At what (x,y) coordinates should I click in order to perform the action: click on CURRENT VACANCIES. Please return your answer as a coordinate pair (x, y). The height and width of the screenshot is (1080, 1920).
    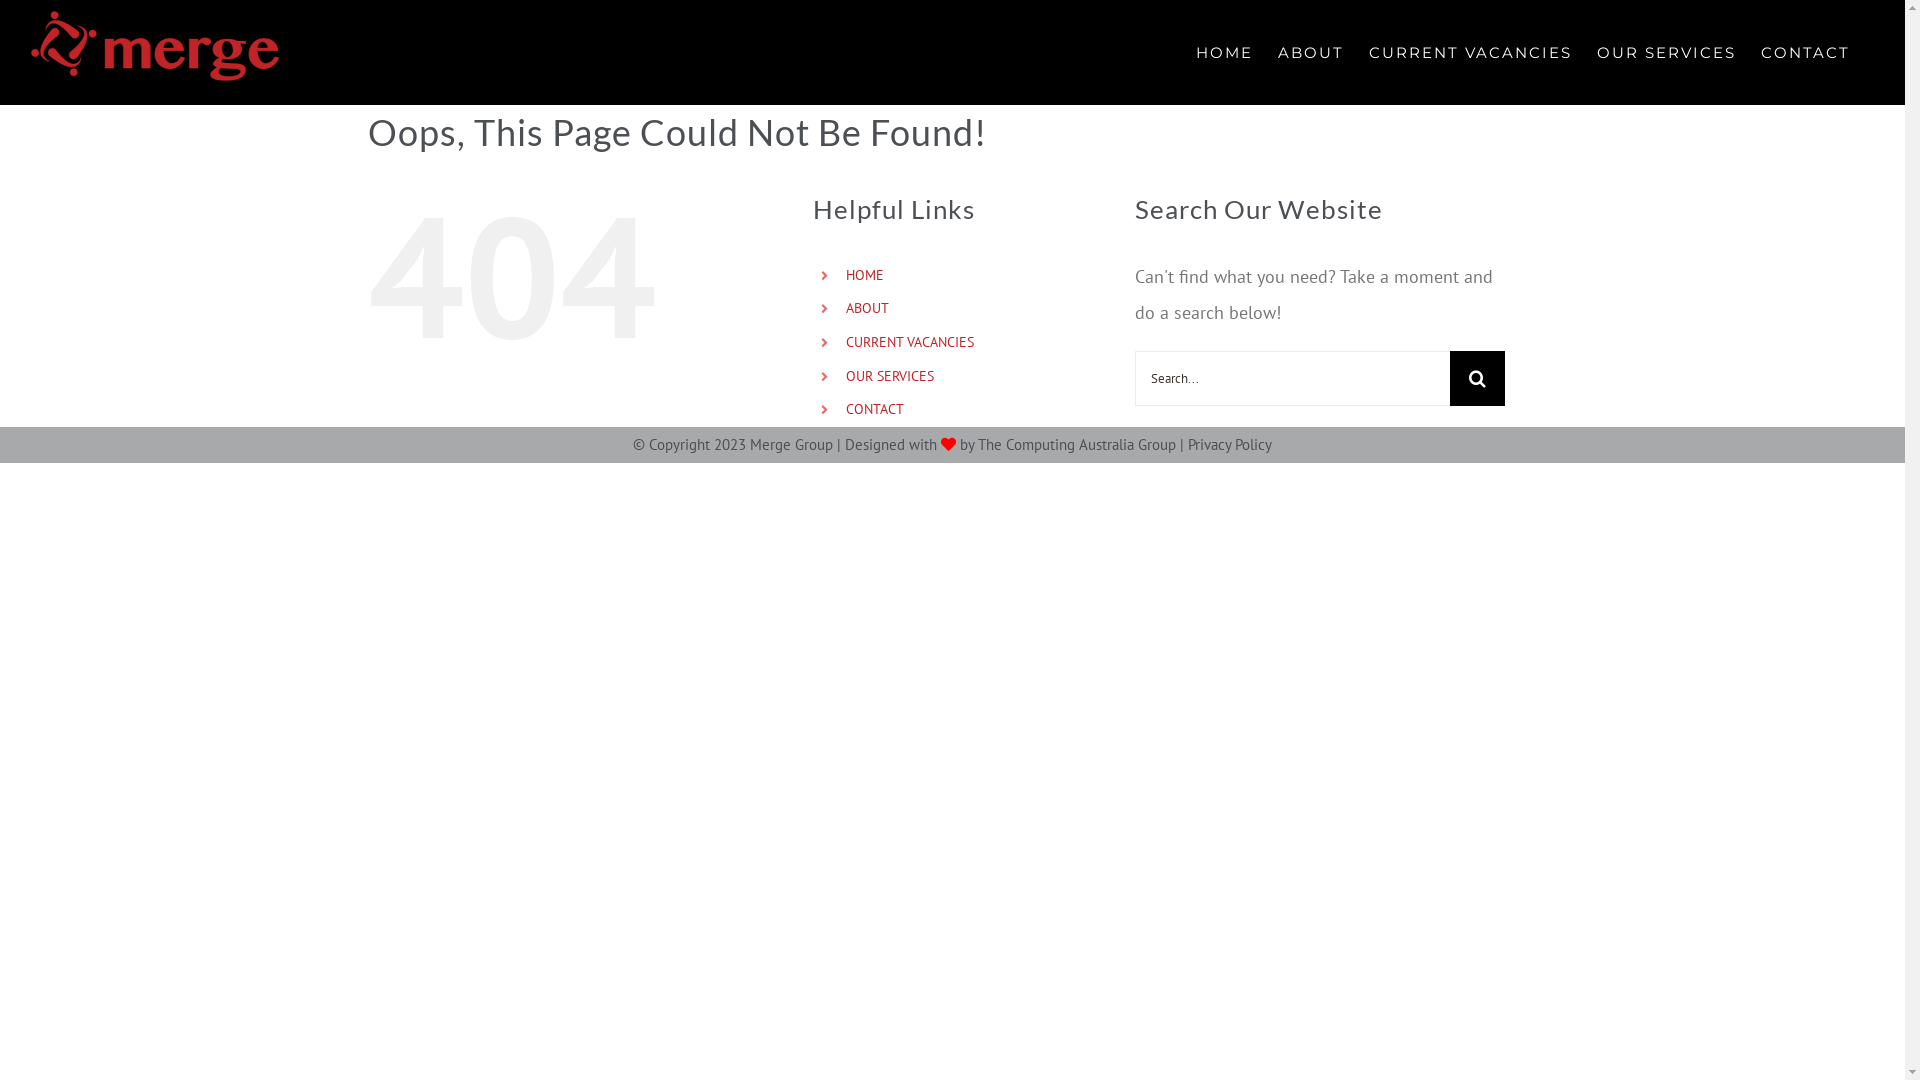
    Looking at the image, I should click on (1470, 52).